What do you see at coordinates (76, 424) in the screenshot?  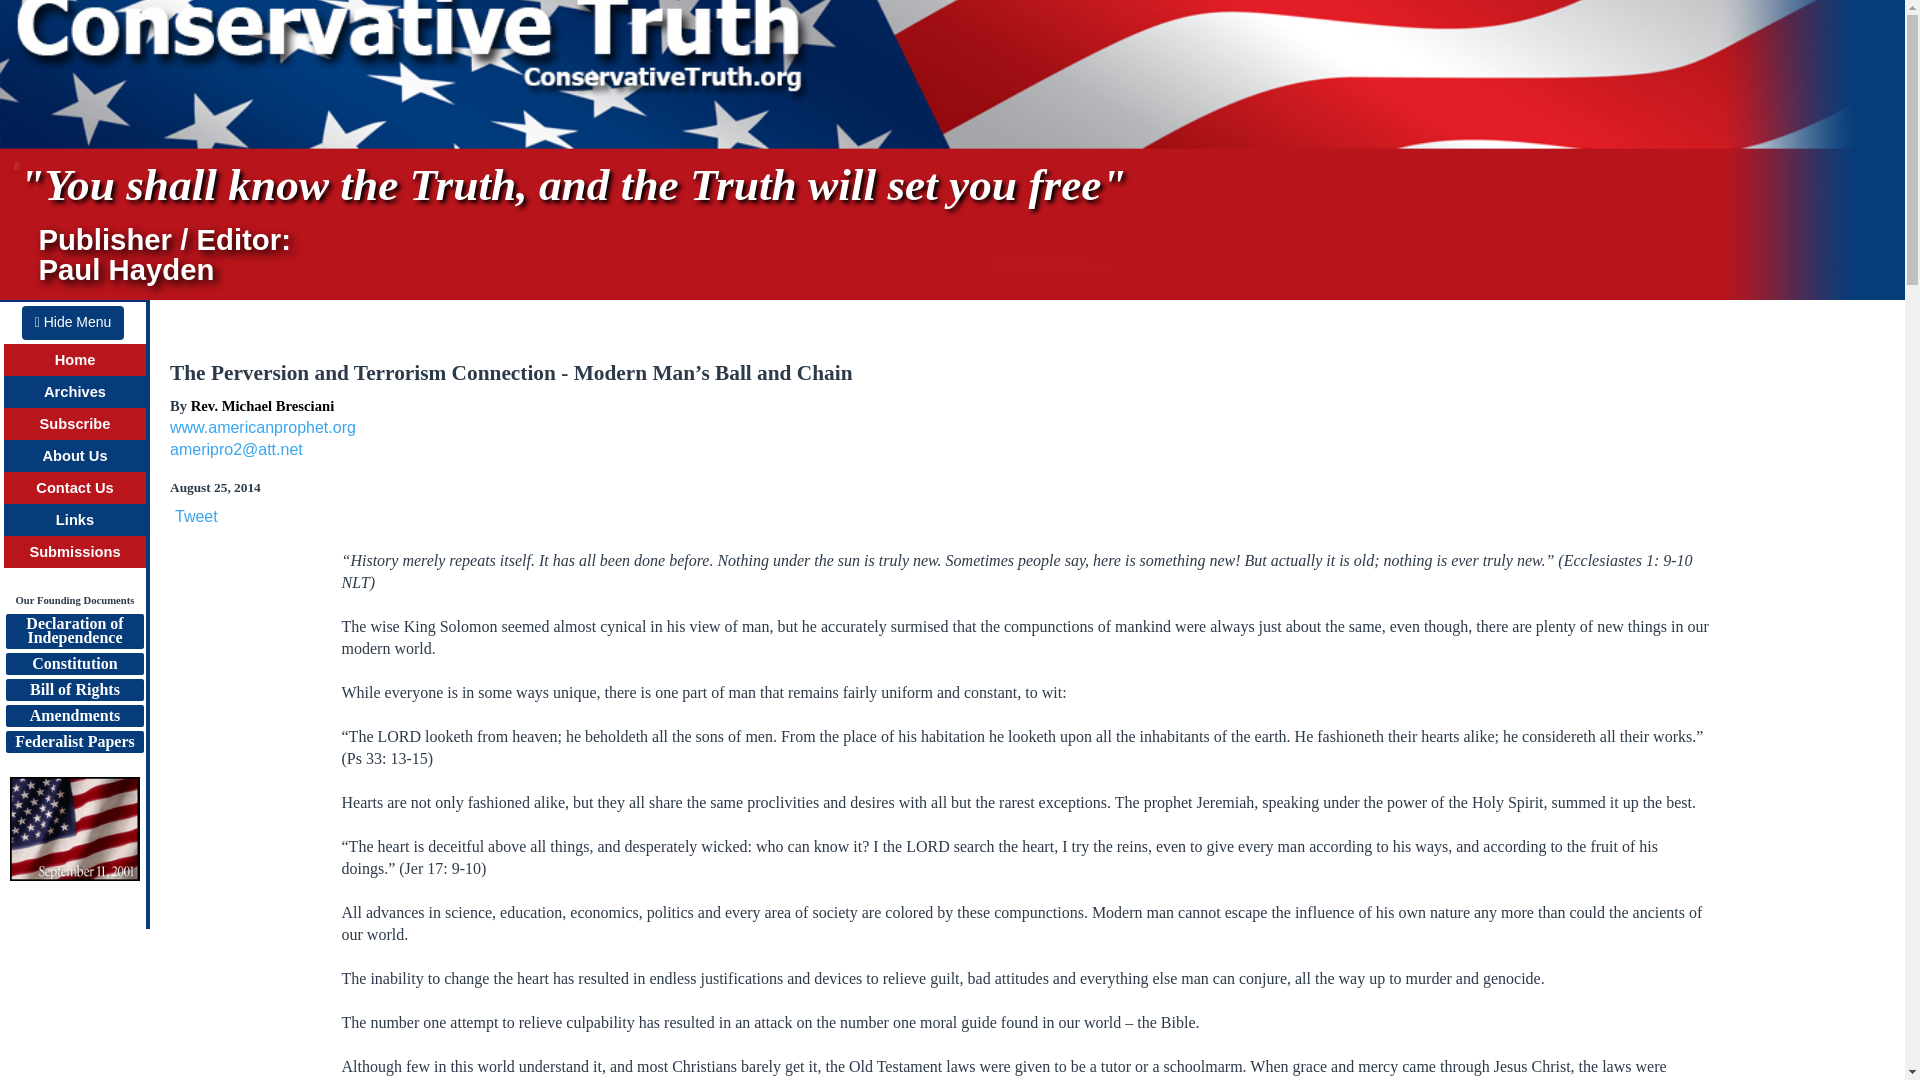 I see `Rev. Michael Bresciani` at bounding box center [76, 424].